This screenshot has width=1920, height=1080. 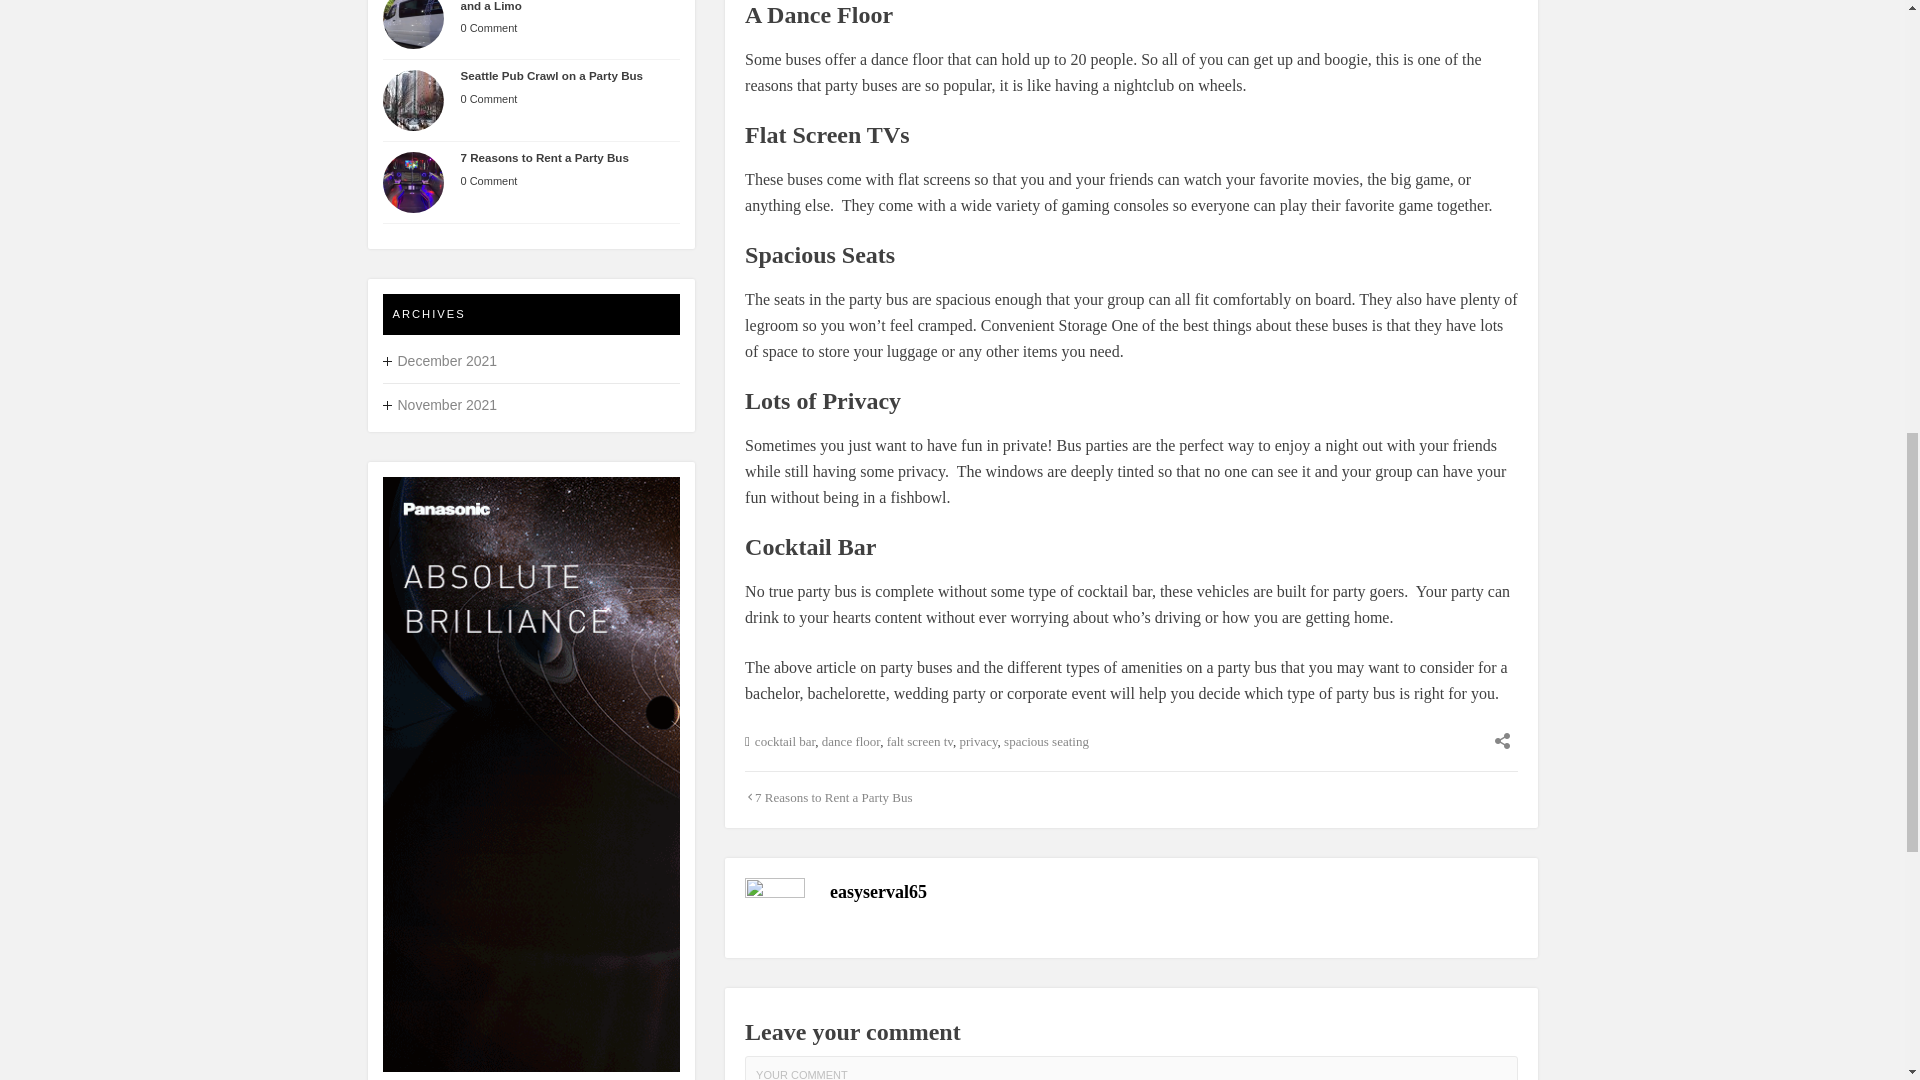 What do you see at coordinates (488, 27) in the screenshot?
I see `0 Comment` at bounding box center [488, 27].